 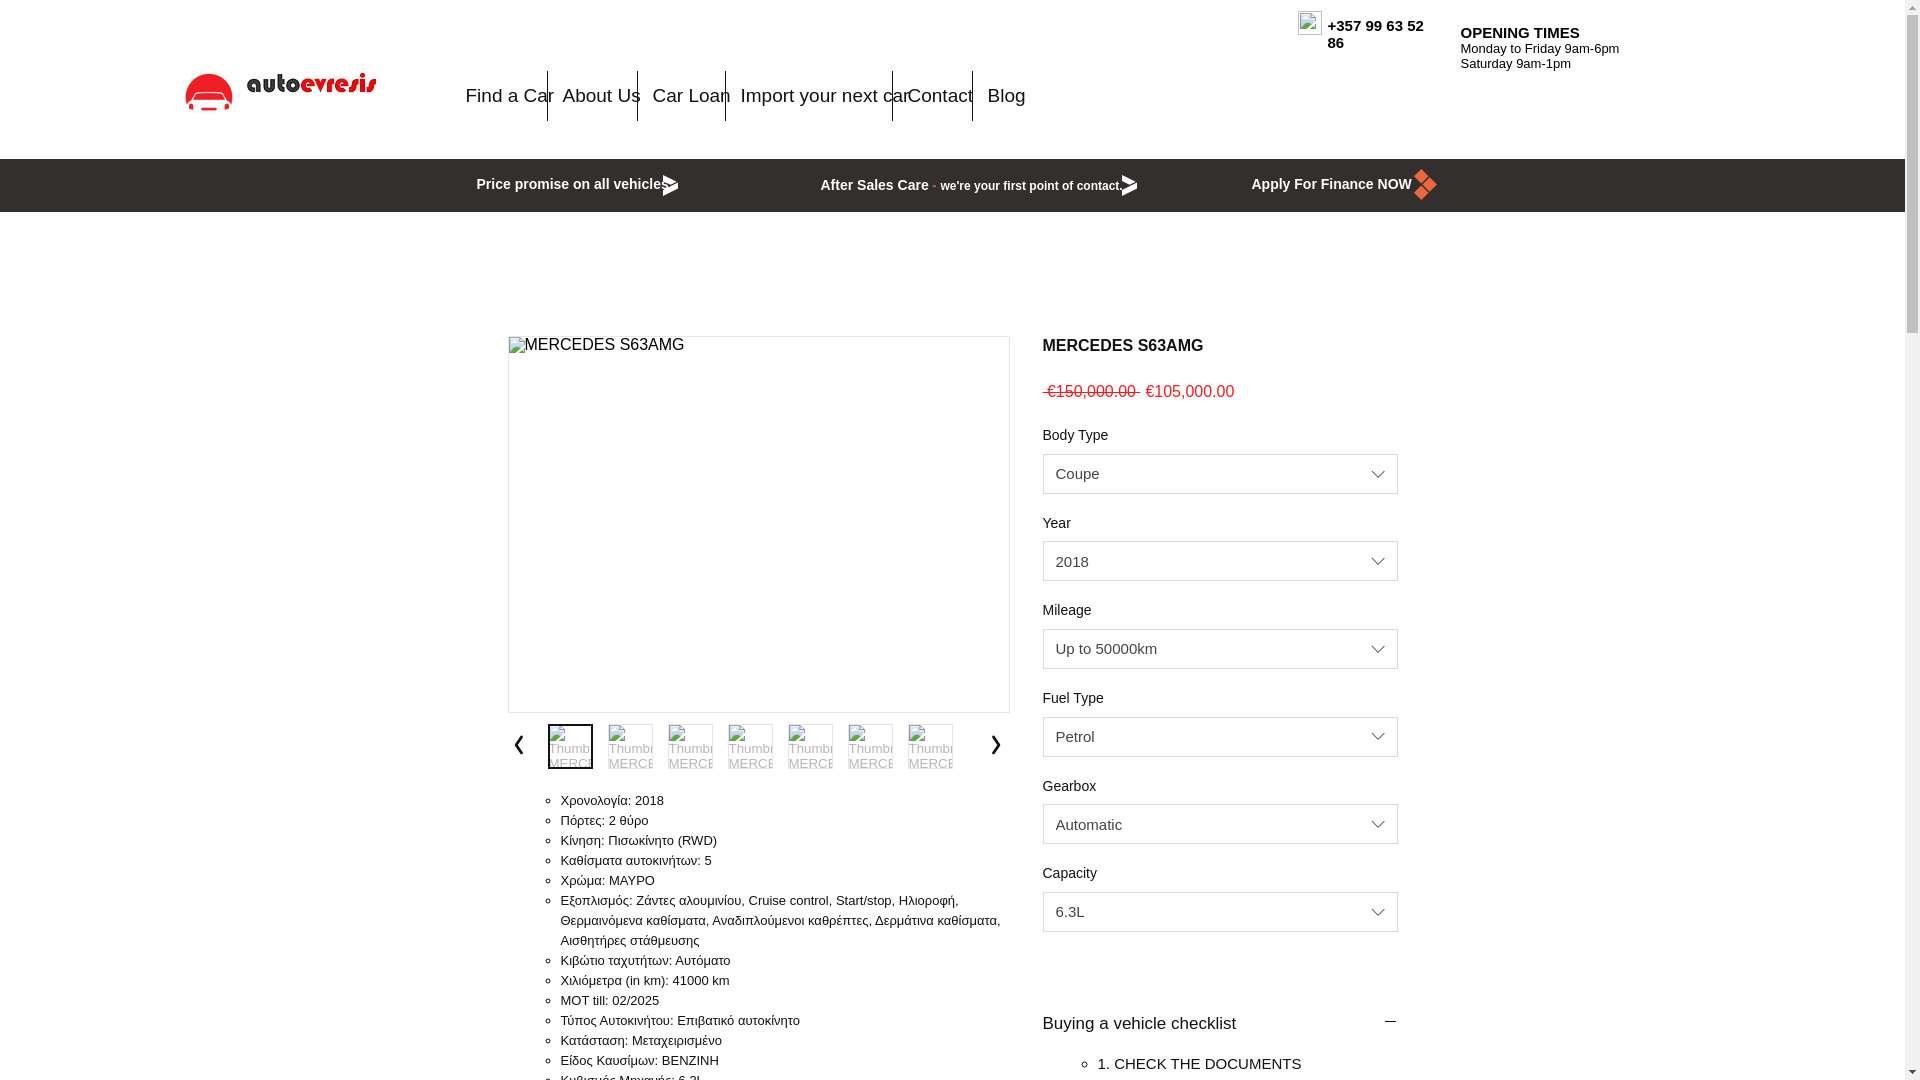 What do you see at coordinates (1220, 912) in the screenshot?
I see `6.3L` at bounding box center [1220, 912].